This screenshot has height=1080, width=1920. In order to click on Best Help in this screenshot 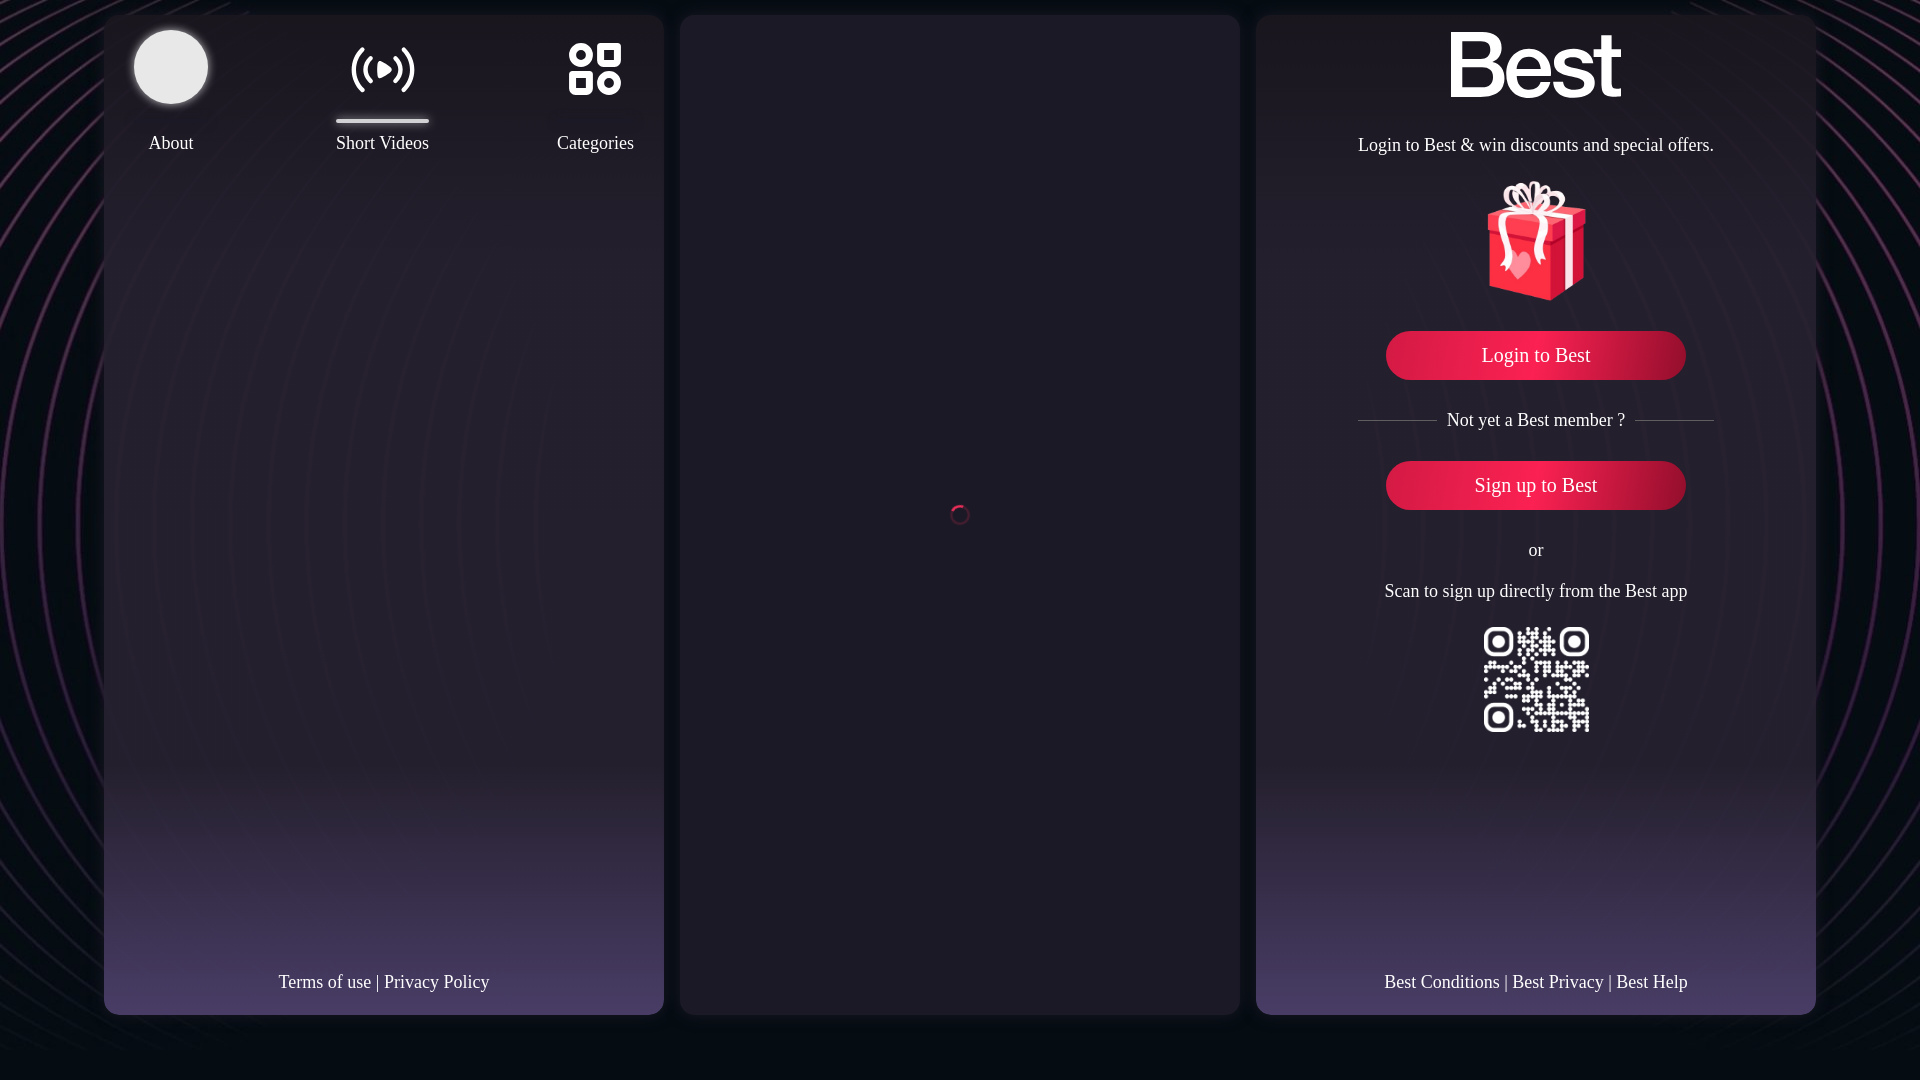, I will do `click(1652, 982)`.